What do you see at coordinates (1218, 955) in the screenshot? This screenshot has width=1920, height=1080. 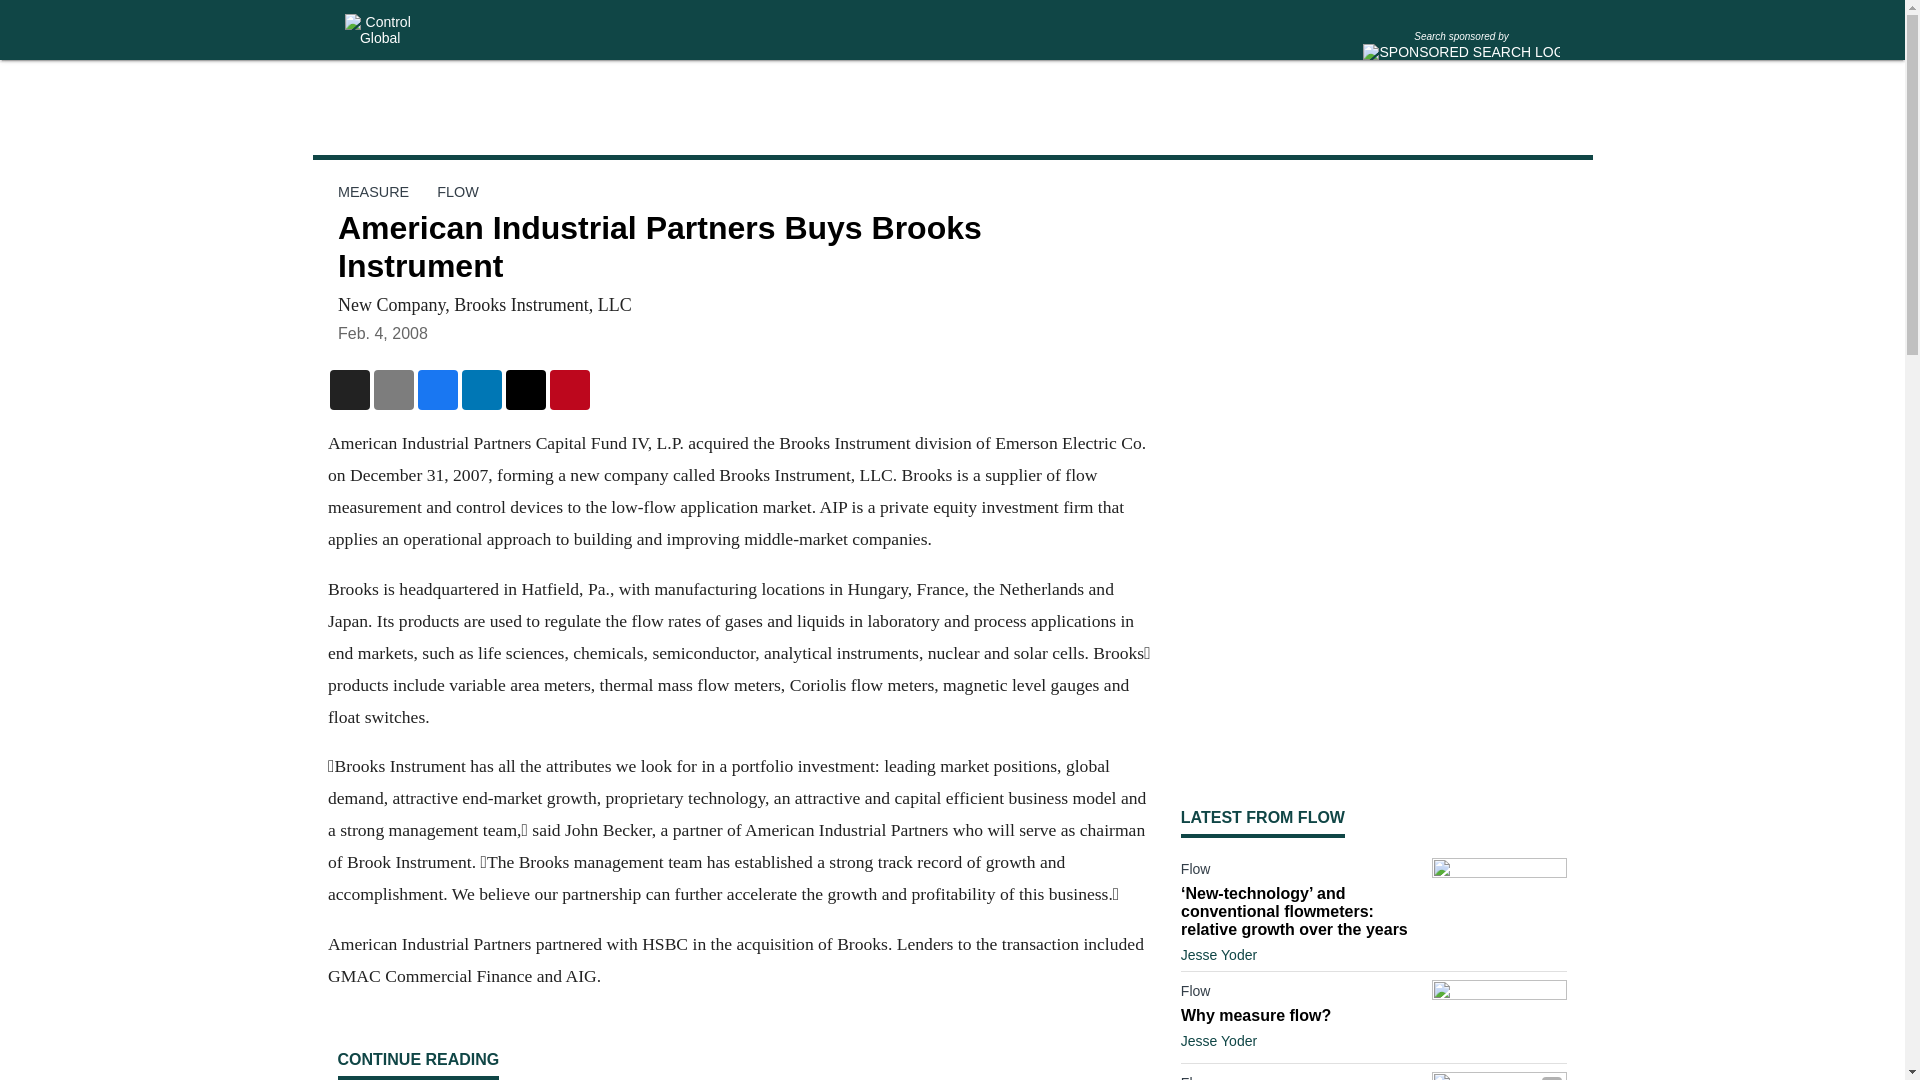 I see `Jesse Yoder` at bounding box center [1218, 955].